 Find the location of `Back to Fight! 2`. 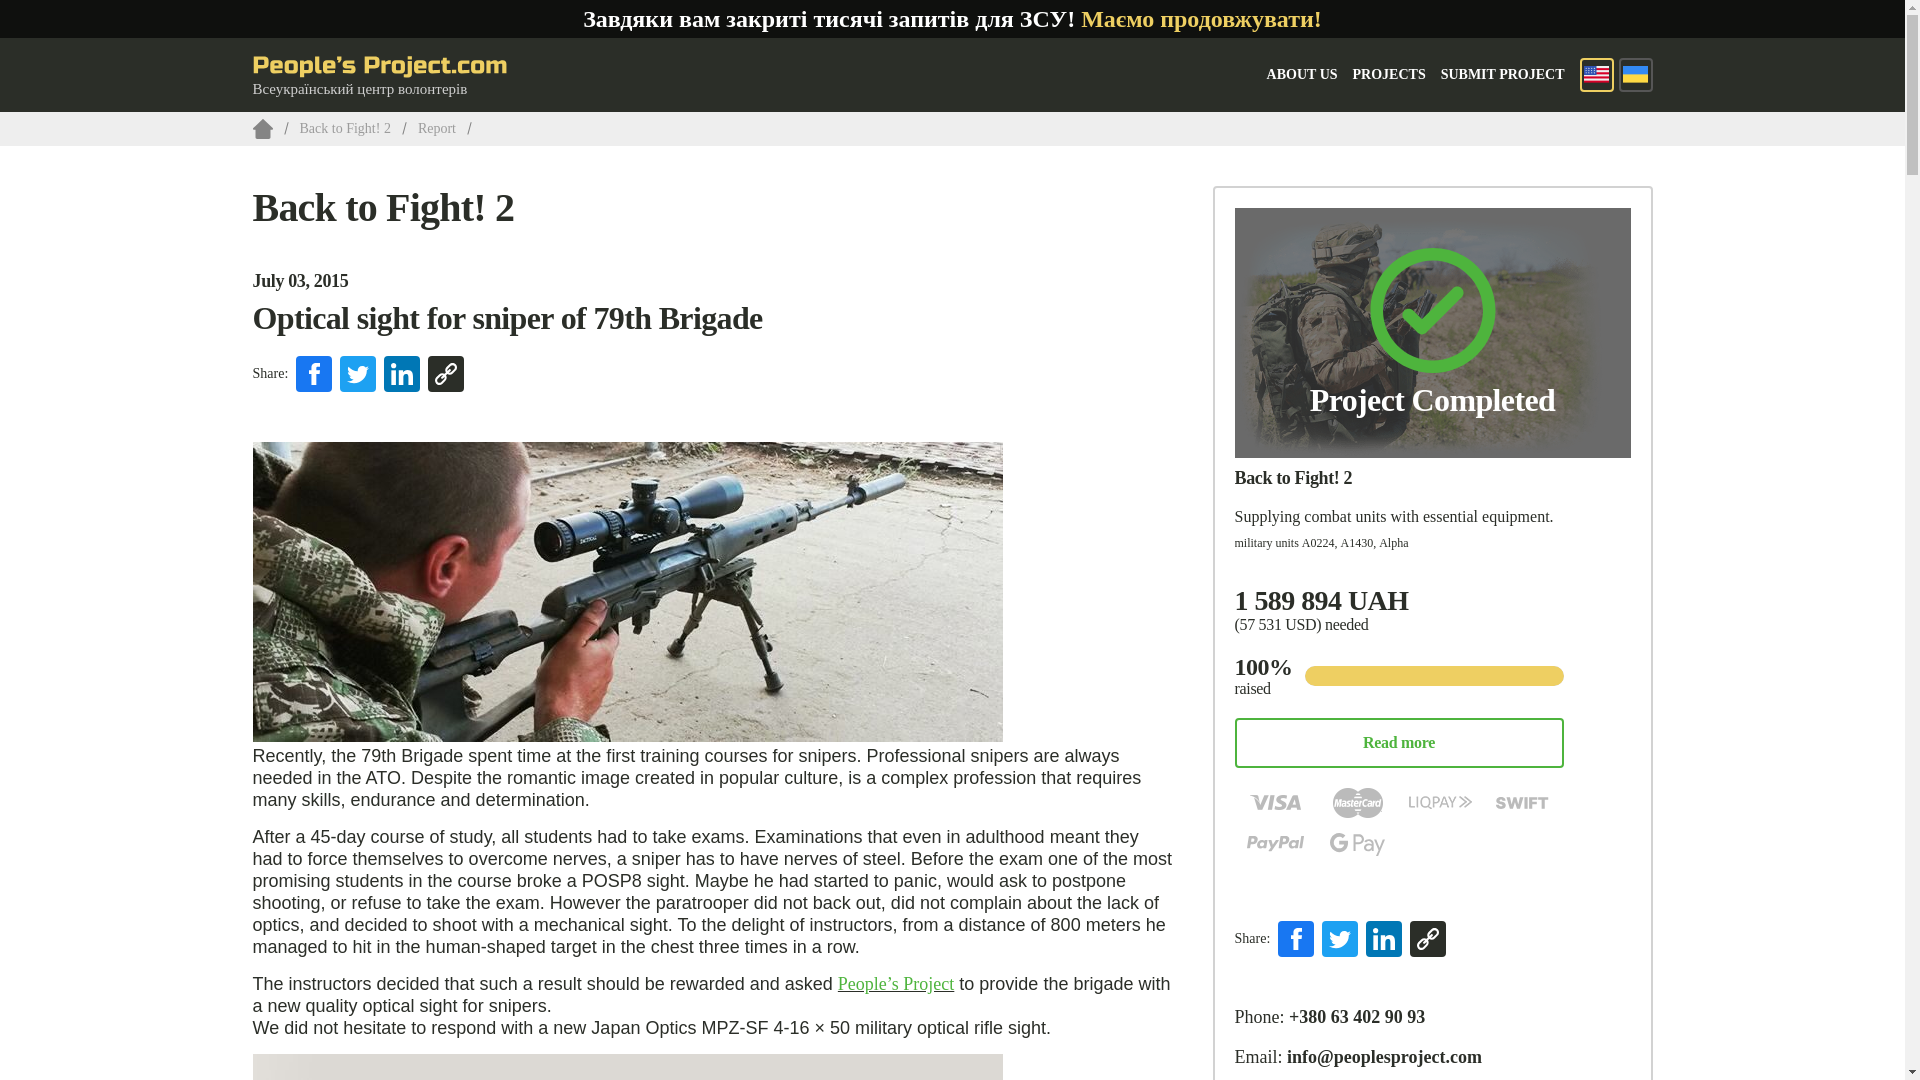

Back to Fight! 2 is located at coordinates (345, 128).